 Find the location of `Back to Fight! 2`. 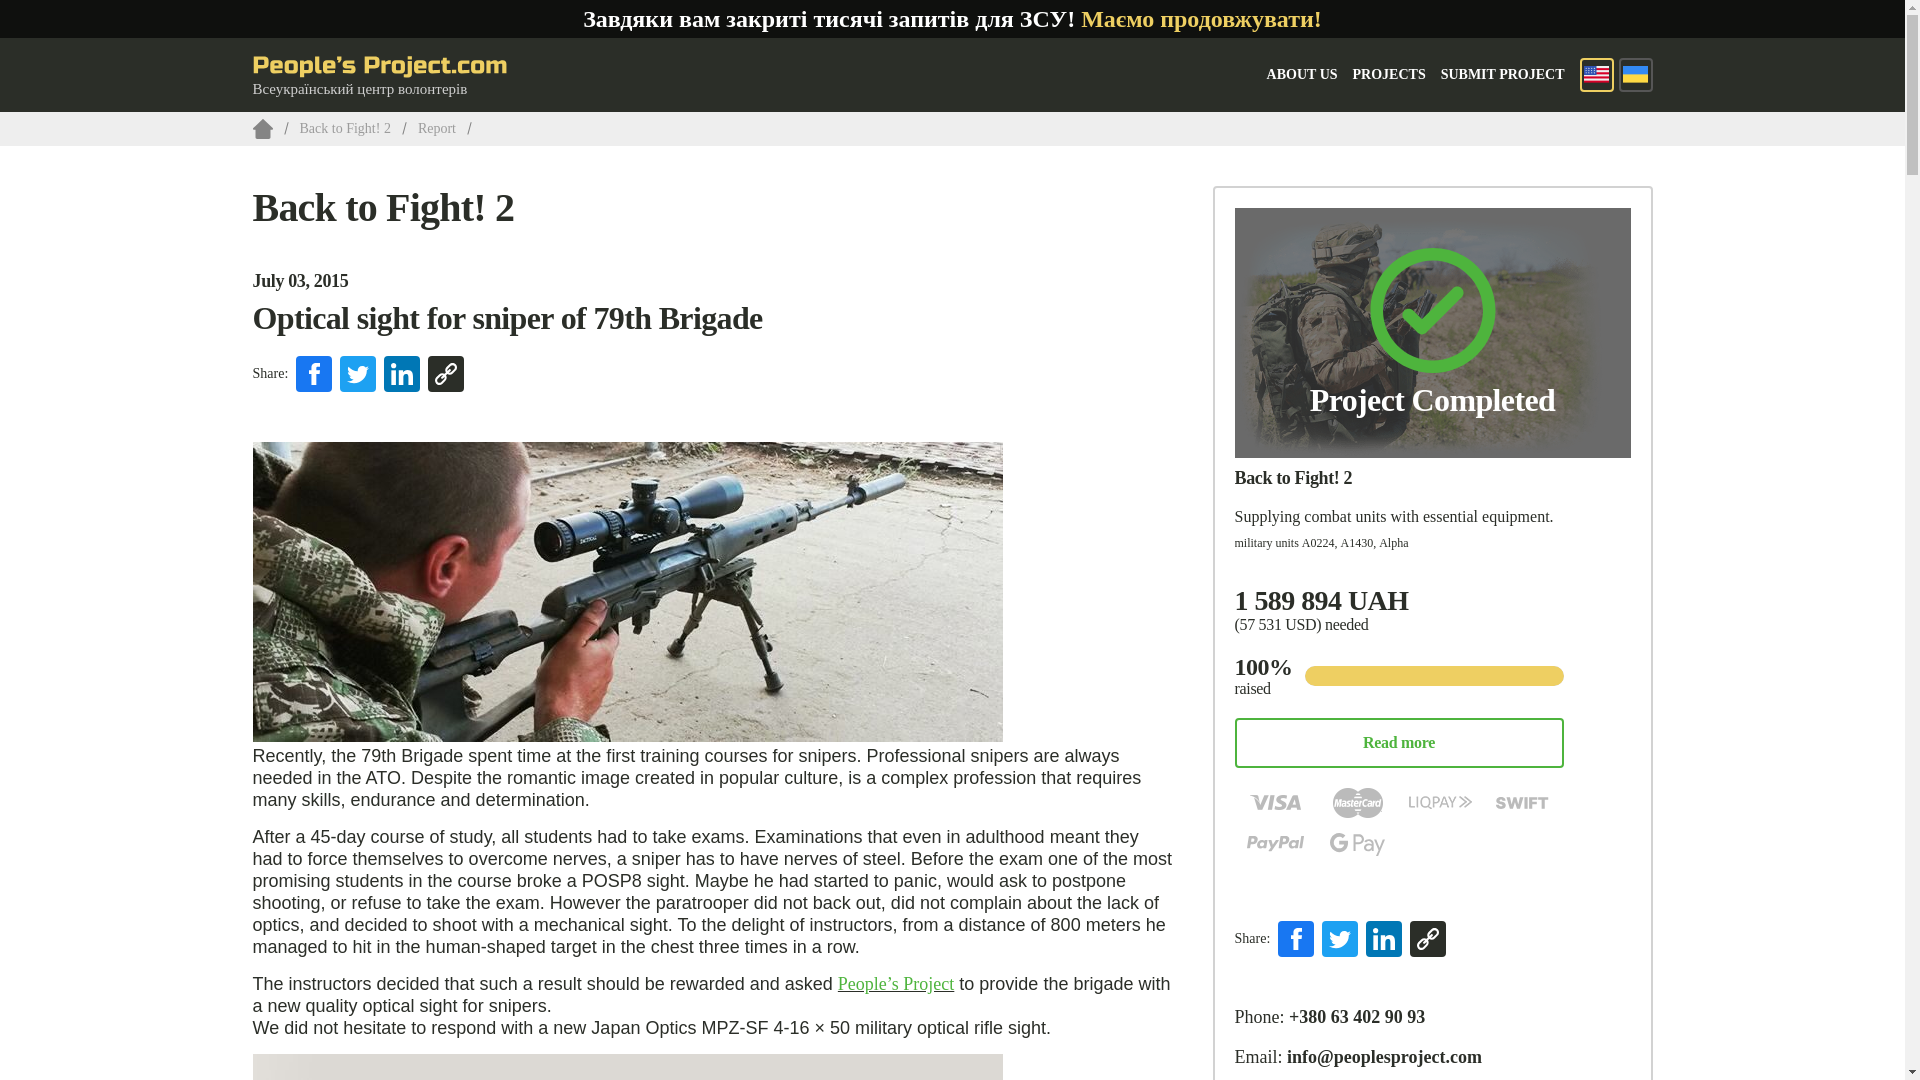

Back to Fight! 2 is located at coordinates (345, 128).